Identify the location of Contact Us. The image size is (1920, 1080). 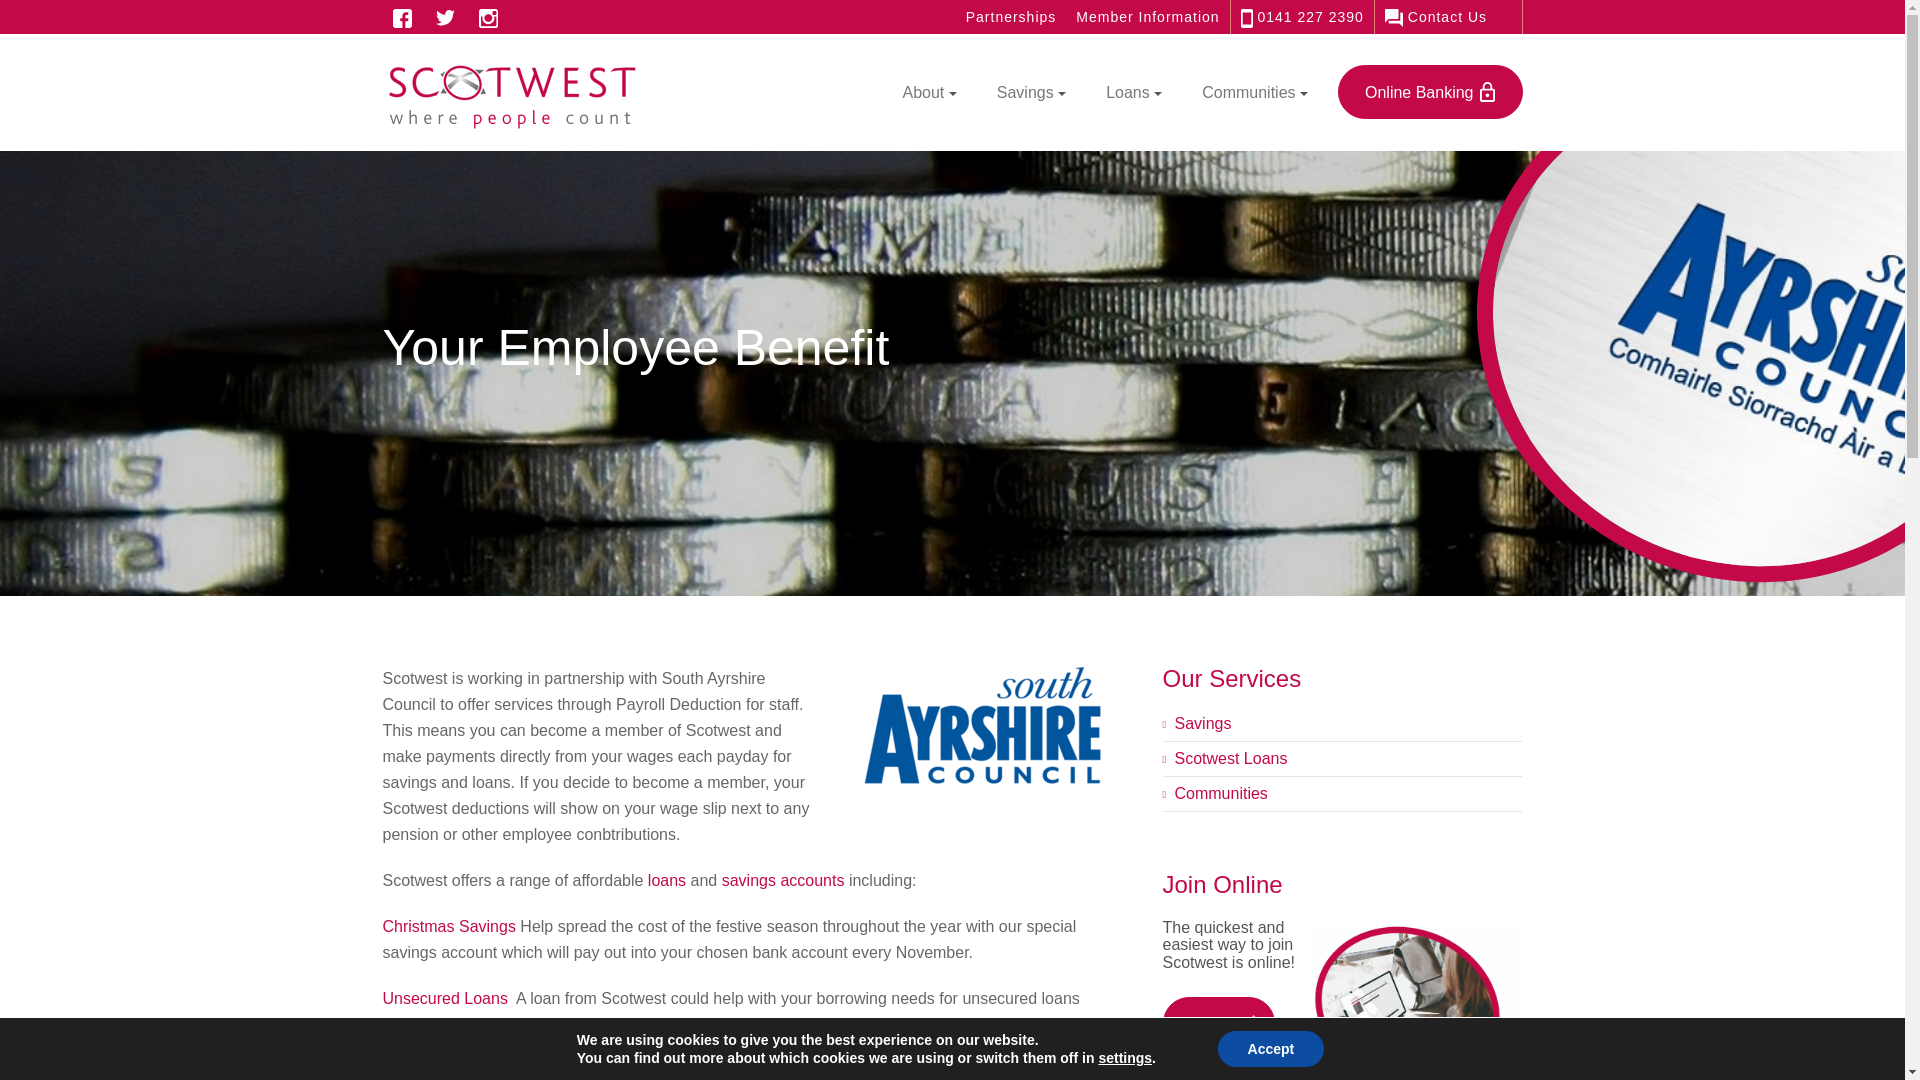
(1435, 16).